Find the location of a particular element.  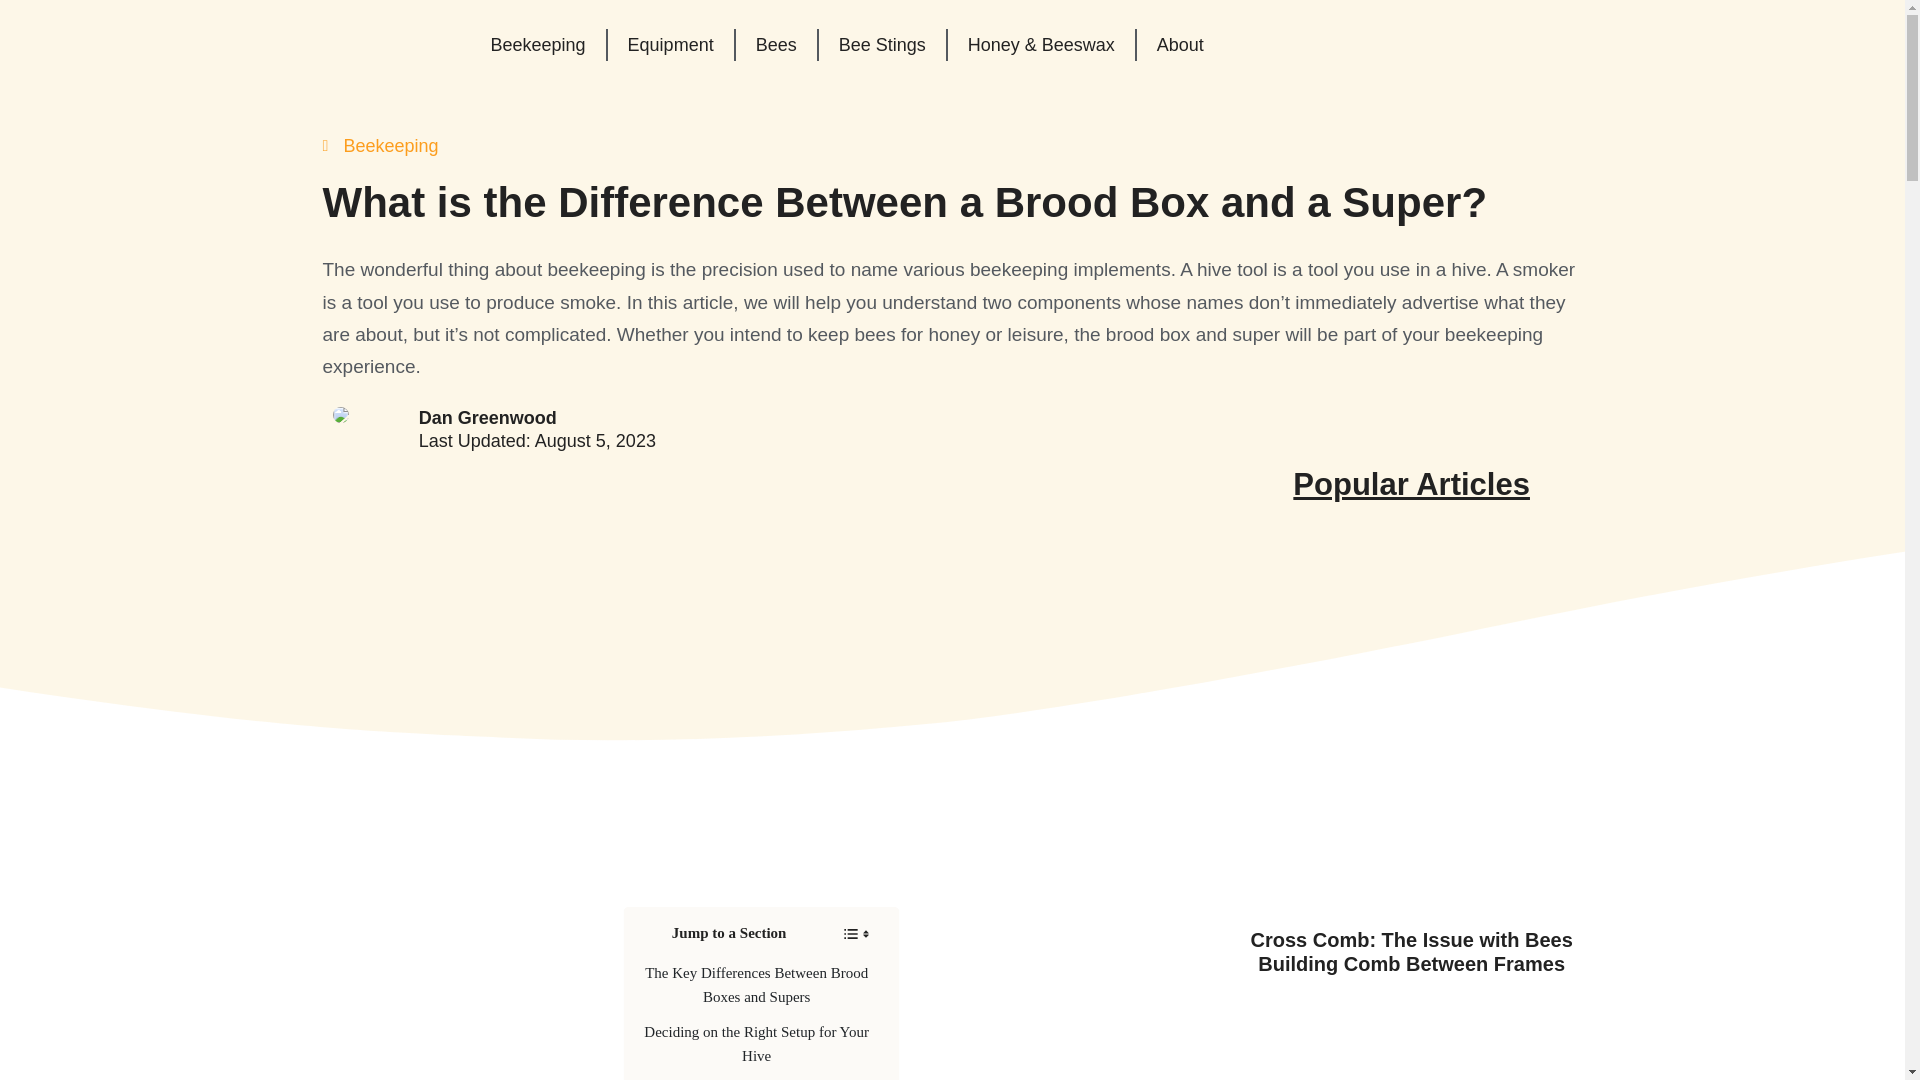

The Key Differences Between Brood Boxes and Supers is located at coordinates (756, 984).